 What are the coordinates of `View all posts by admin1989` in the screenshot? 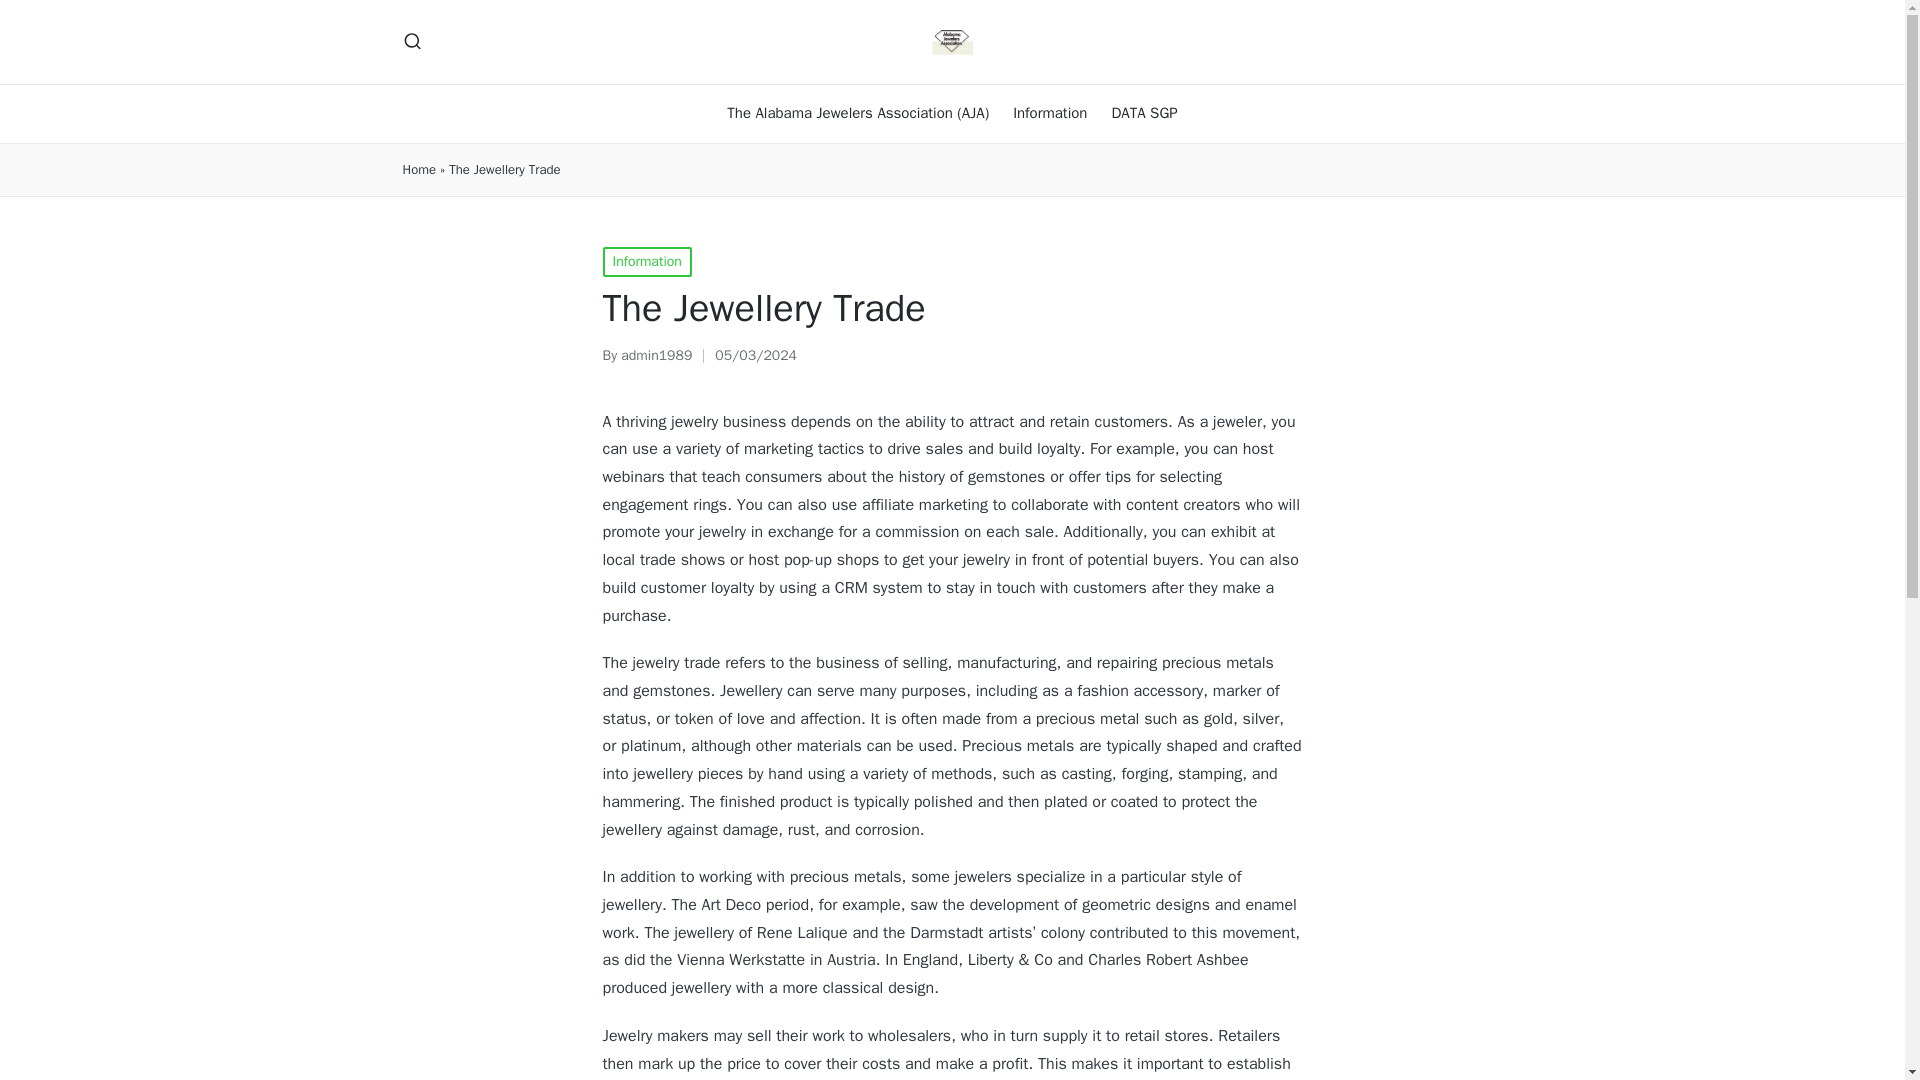 It's located at (656, 354).